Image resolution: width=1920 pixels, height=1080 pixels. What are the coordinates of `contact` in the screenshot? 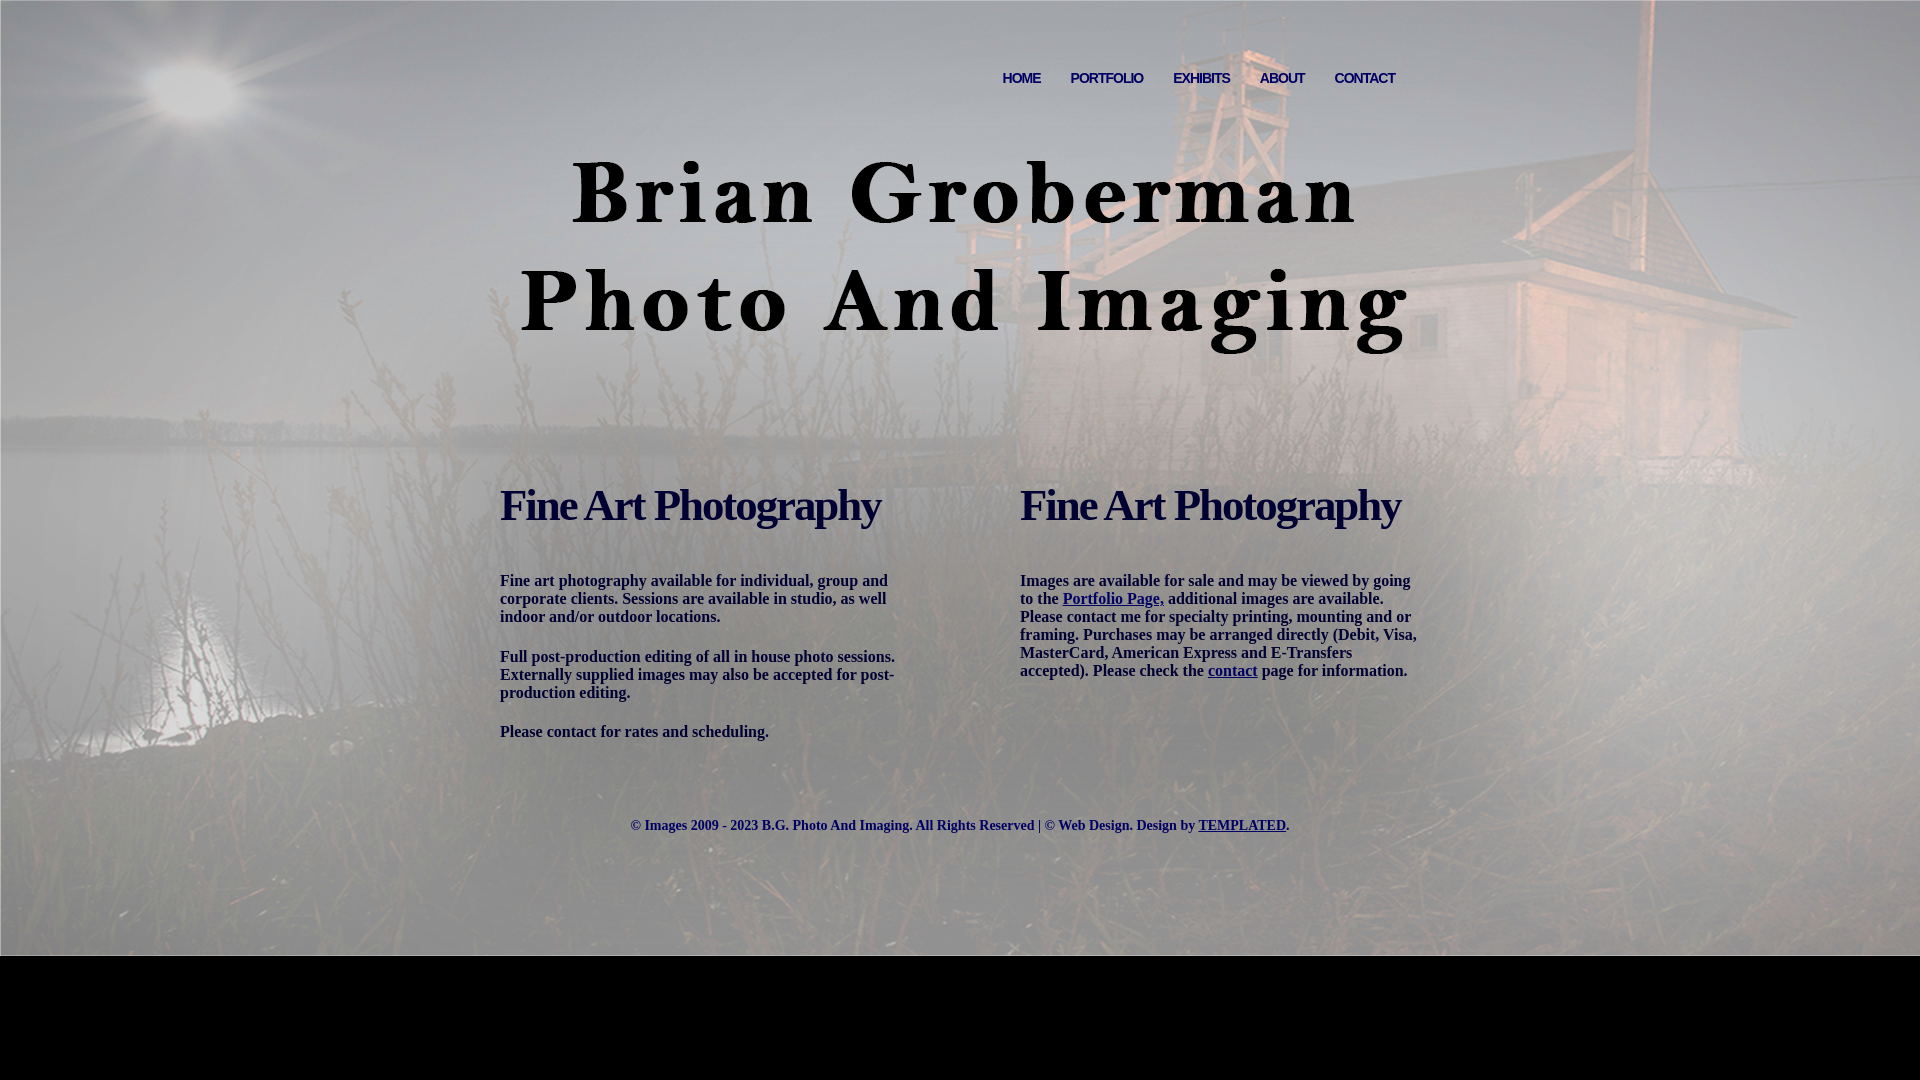 It's located at (1233, 670).